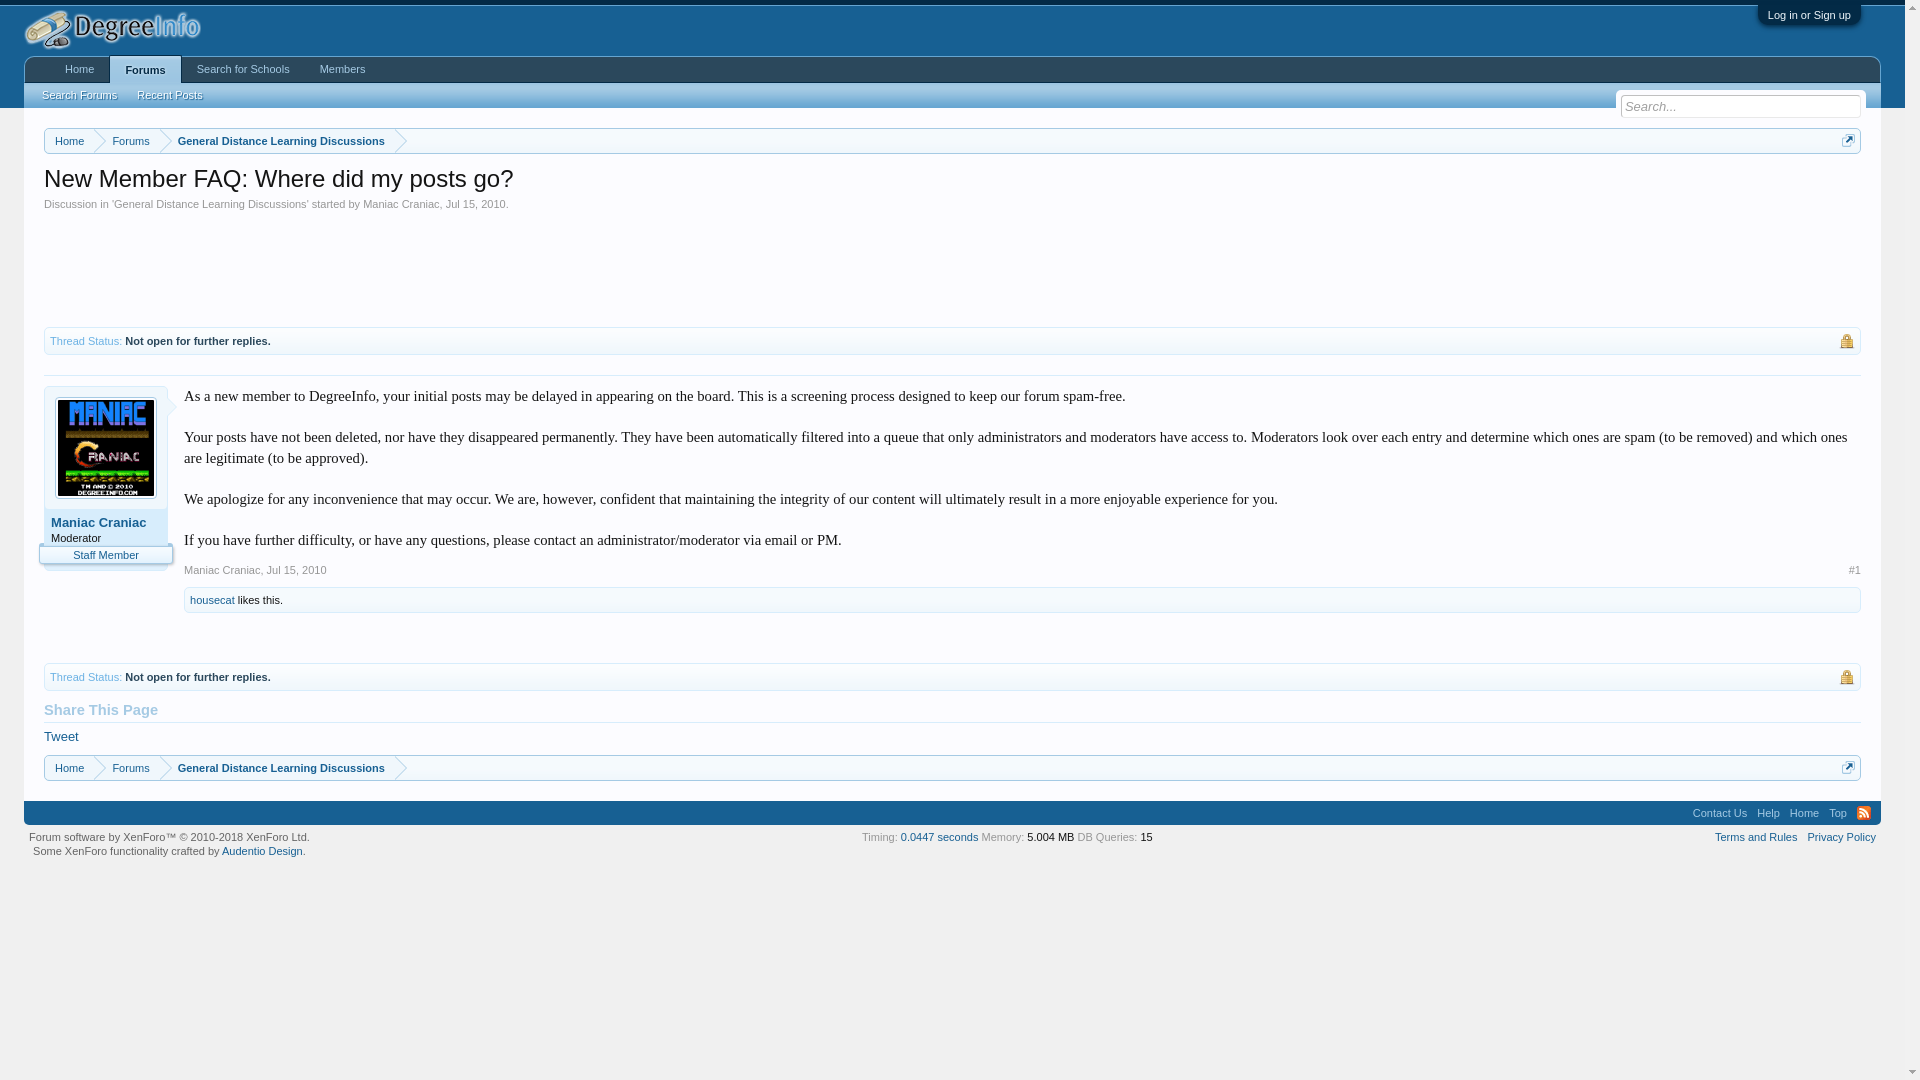 The height and width of the screenshot is (1080, 1920). I want to click on Jul 15, 2010, so click(476, 203).